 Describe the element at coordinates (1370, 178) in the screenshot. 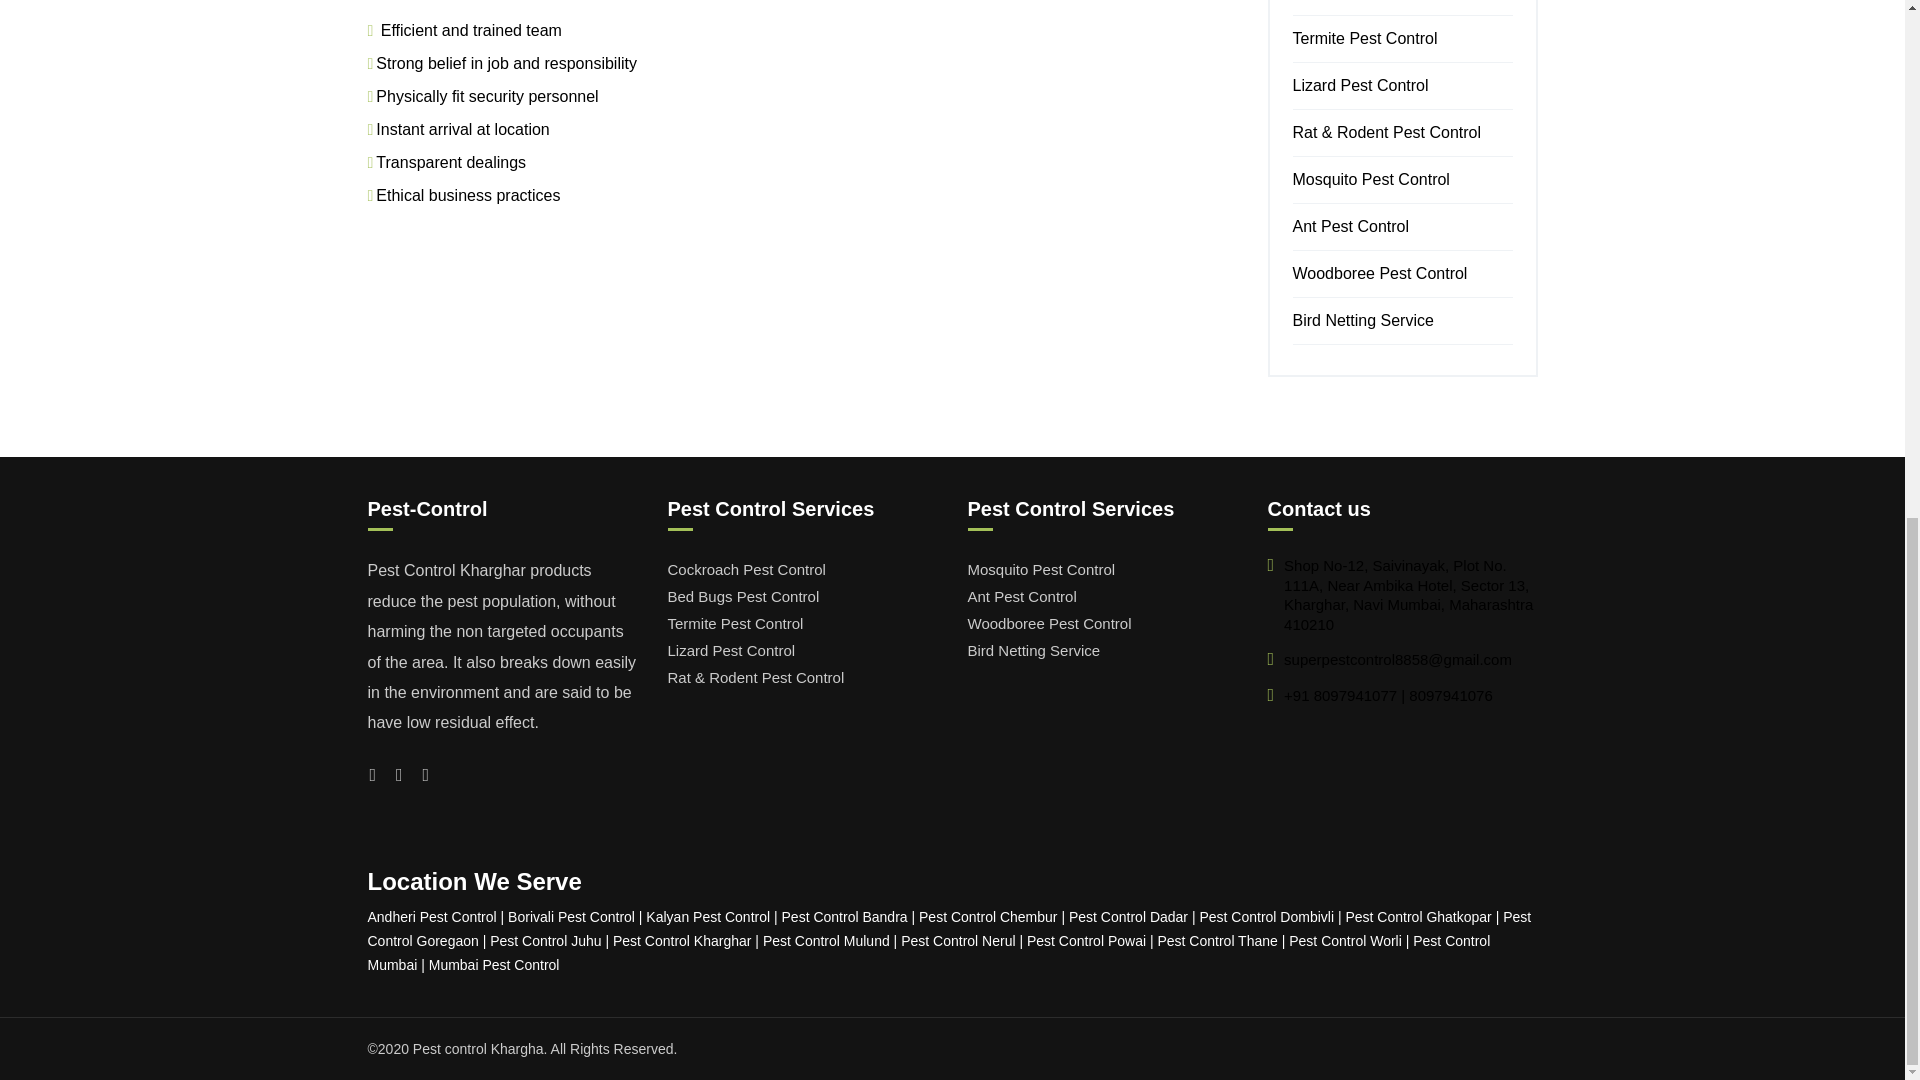

I see `Mosquito Pest Control` at that location.